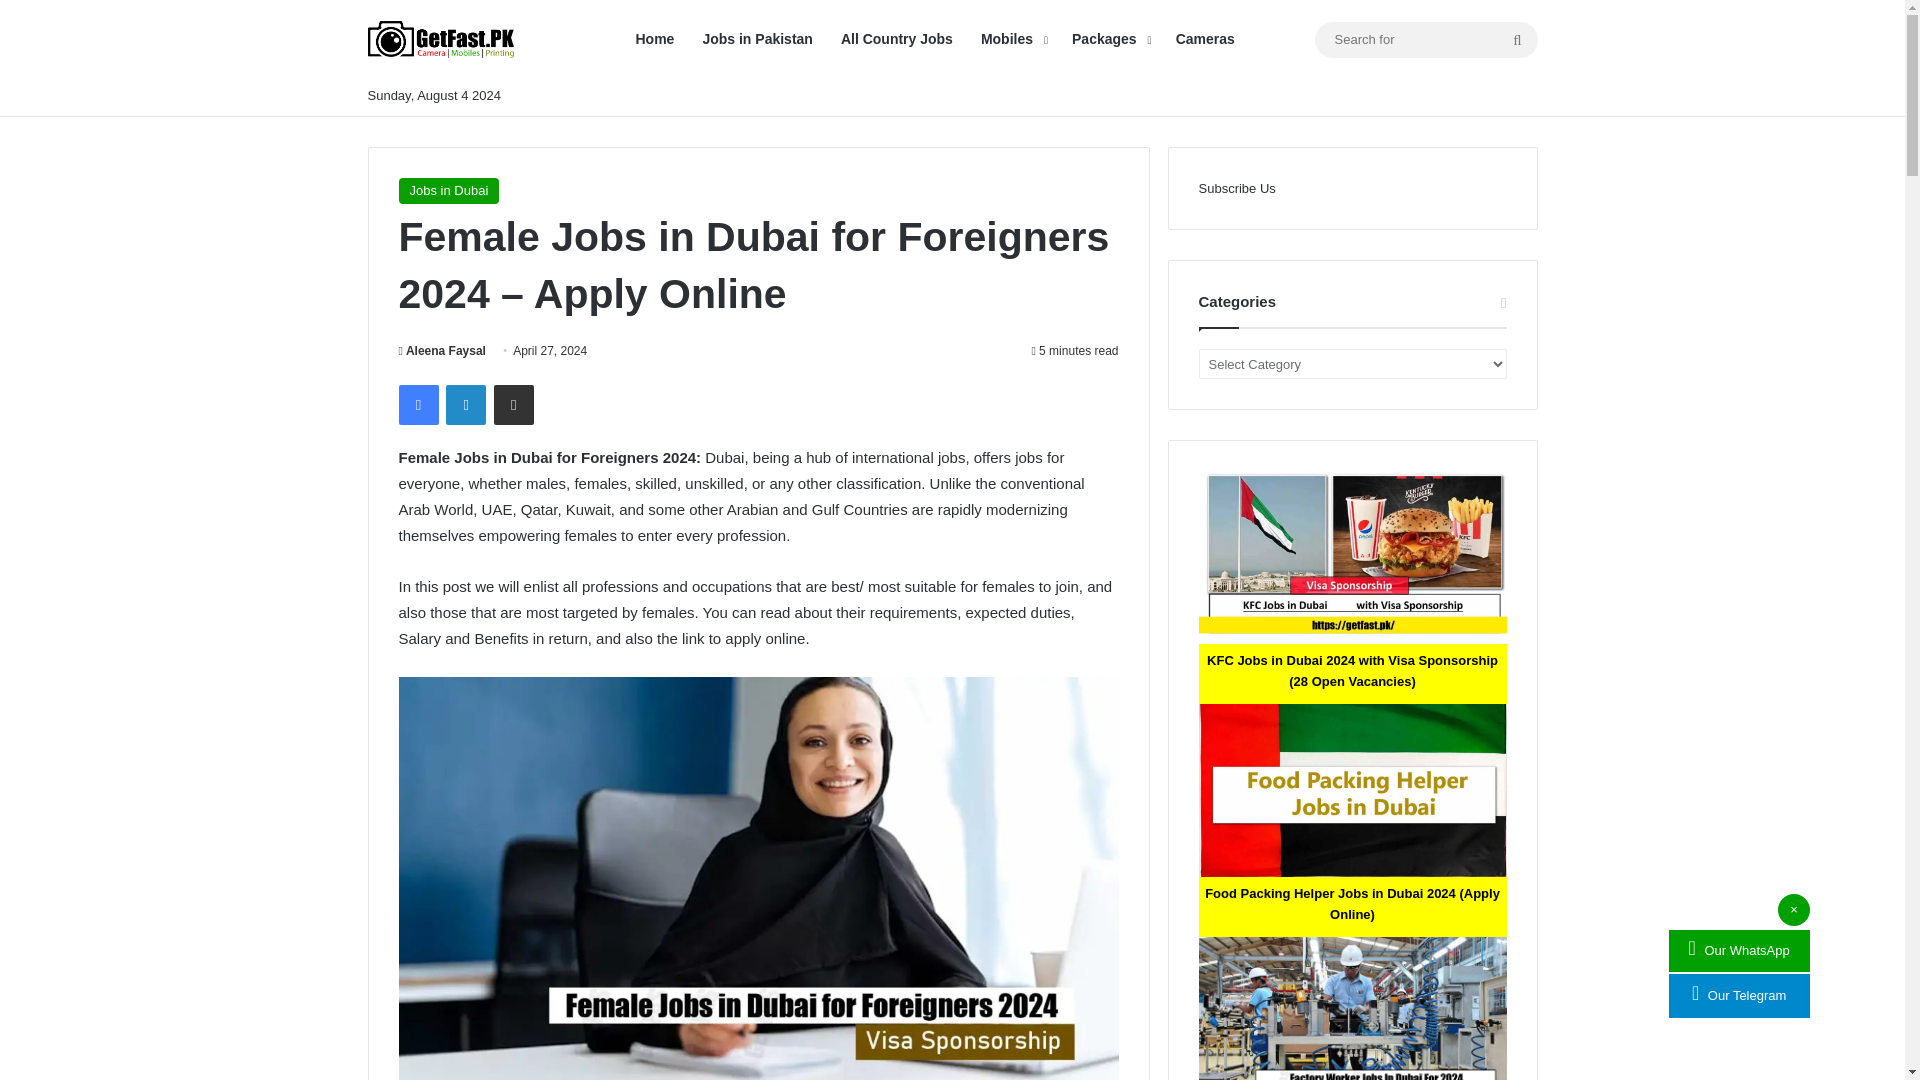 The height and width of the screenshot is (1080, 1920). What do you see at coordinates (897, 39) in the screenshot?
I see `All Country Jobs` at bounding box center [897, 39].